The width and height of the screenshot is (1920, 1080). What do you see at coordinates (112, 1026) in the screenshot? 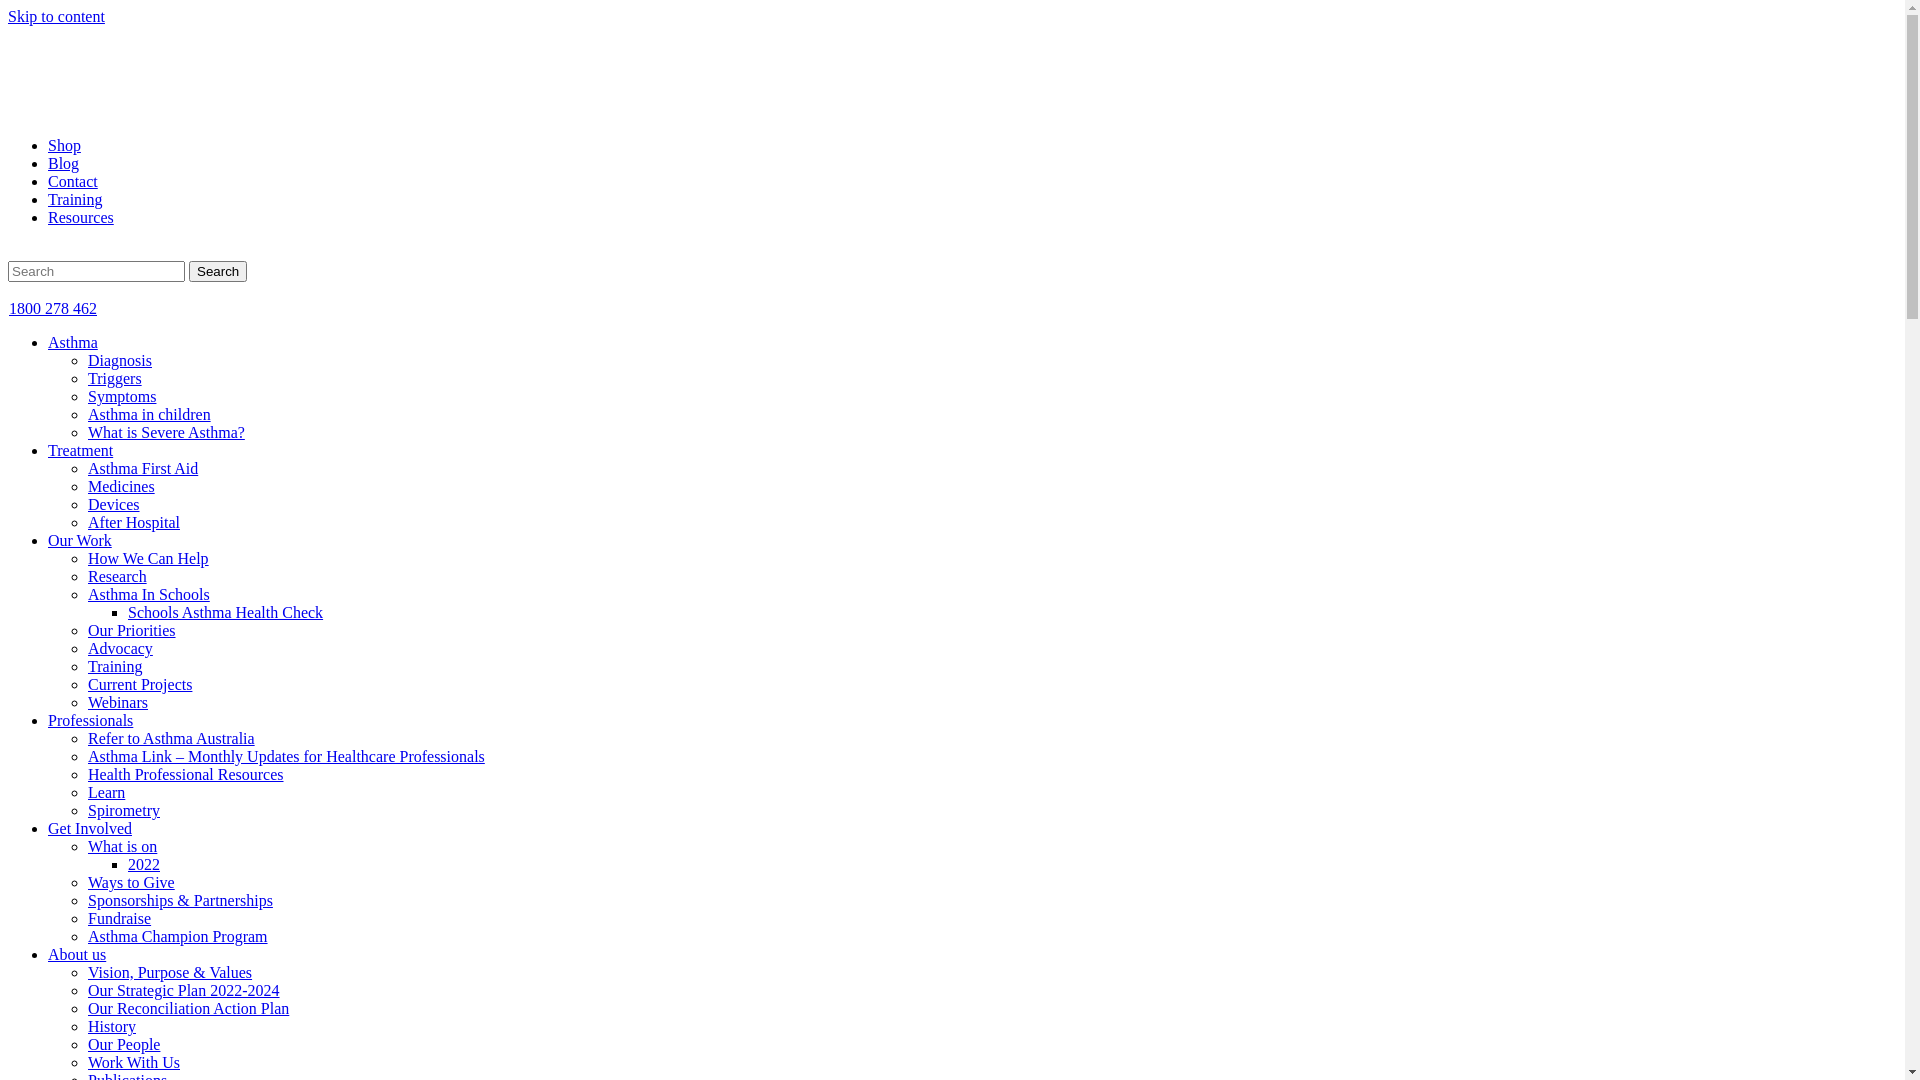
I see `History` at bounding box center [112, 1026].